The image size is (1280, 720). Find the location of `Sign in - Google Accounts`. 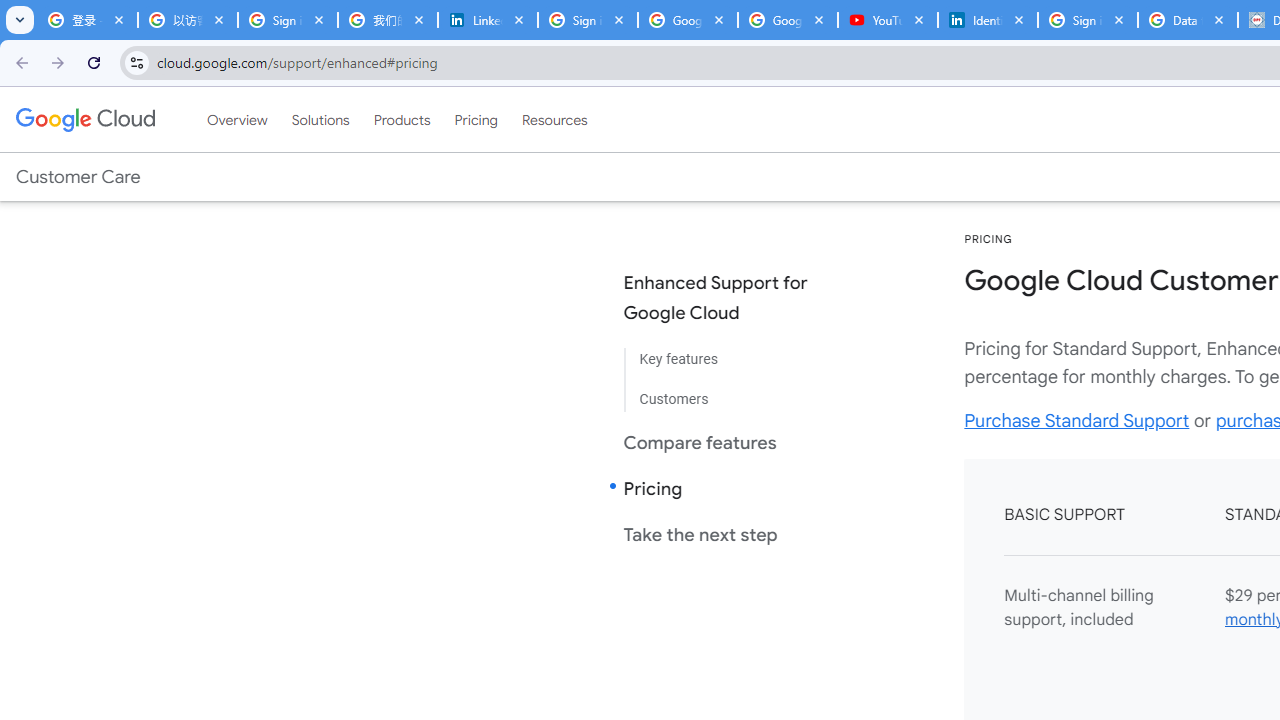

Sign in - Google Accounts is located at coordinates (1088, 20).